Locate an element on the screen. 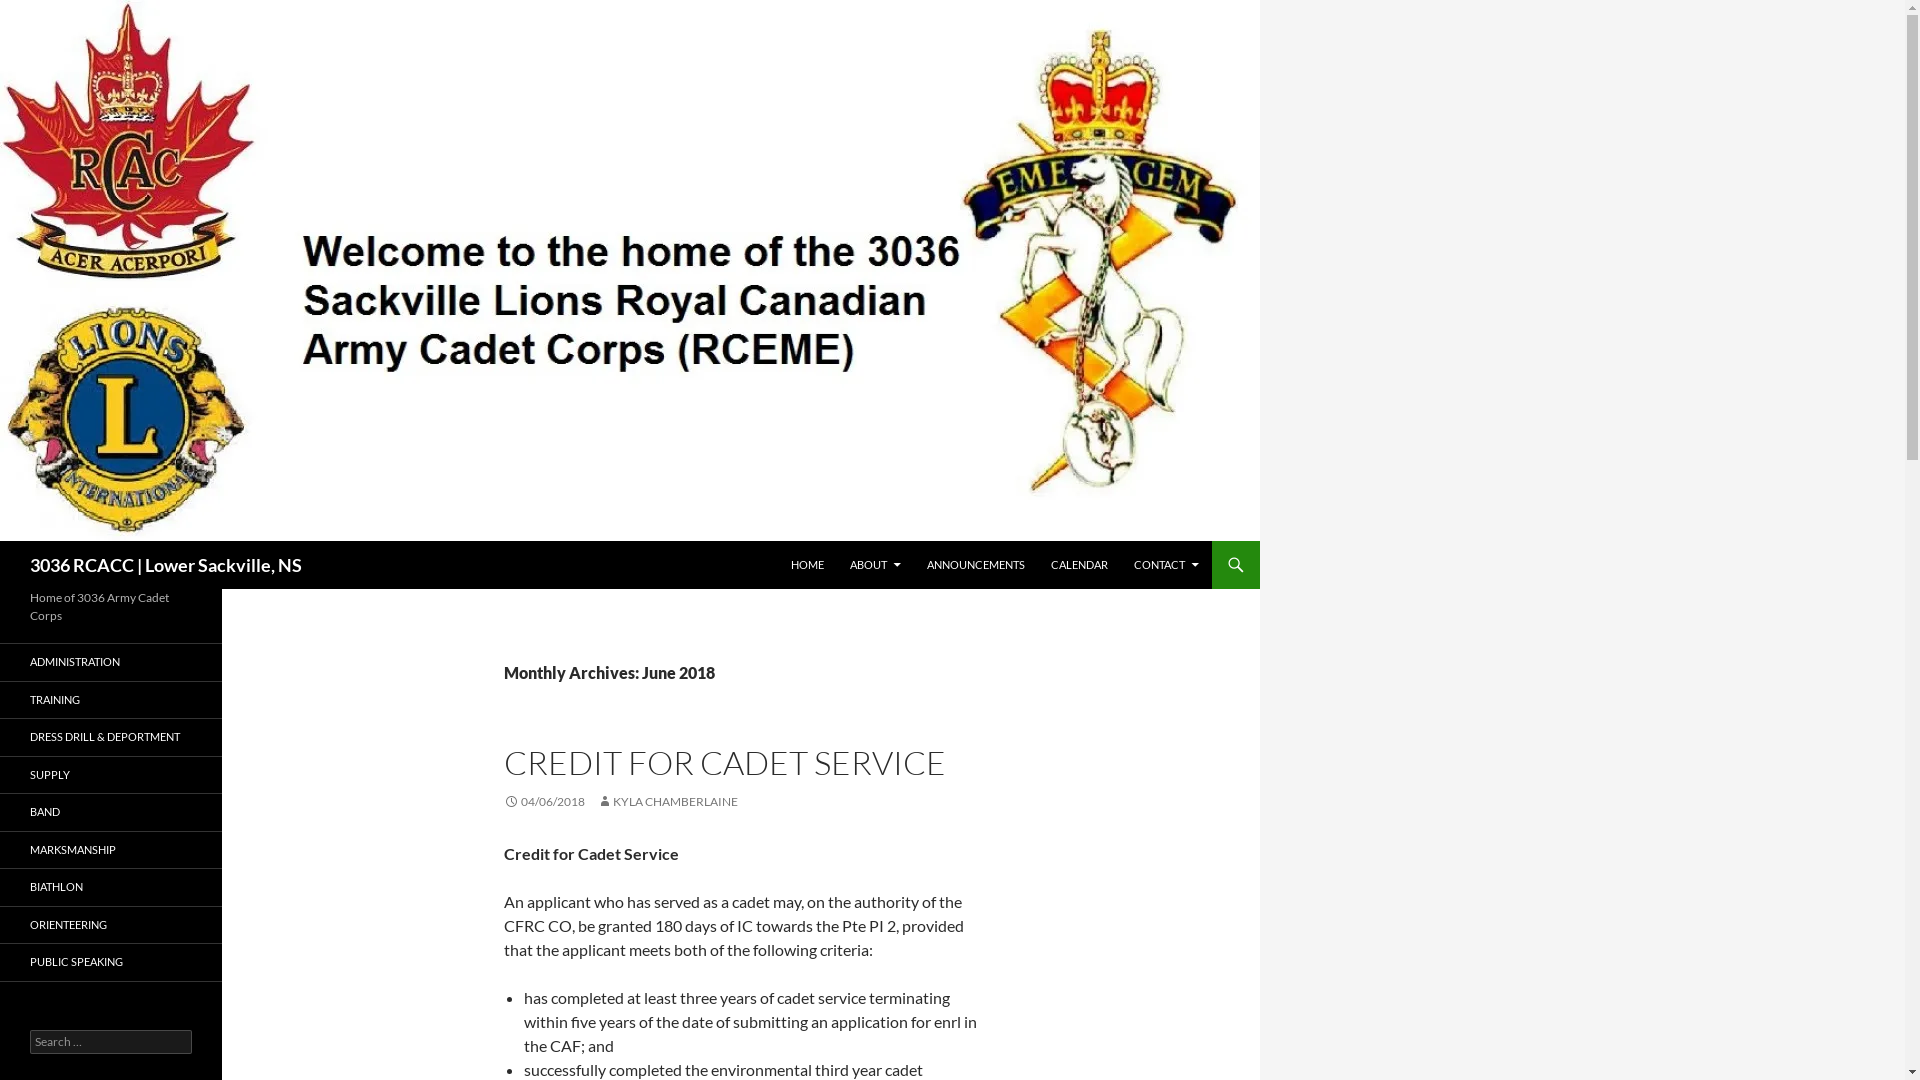 Image resolution: width=1920 pixels, height=1080 pixels. Search is located at coordinates (38, 12).